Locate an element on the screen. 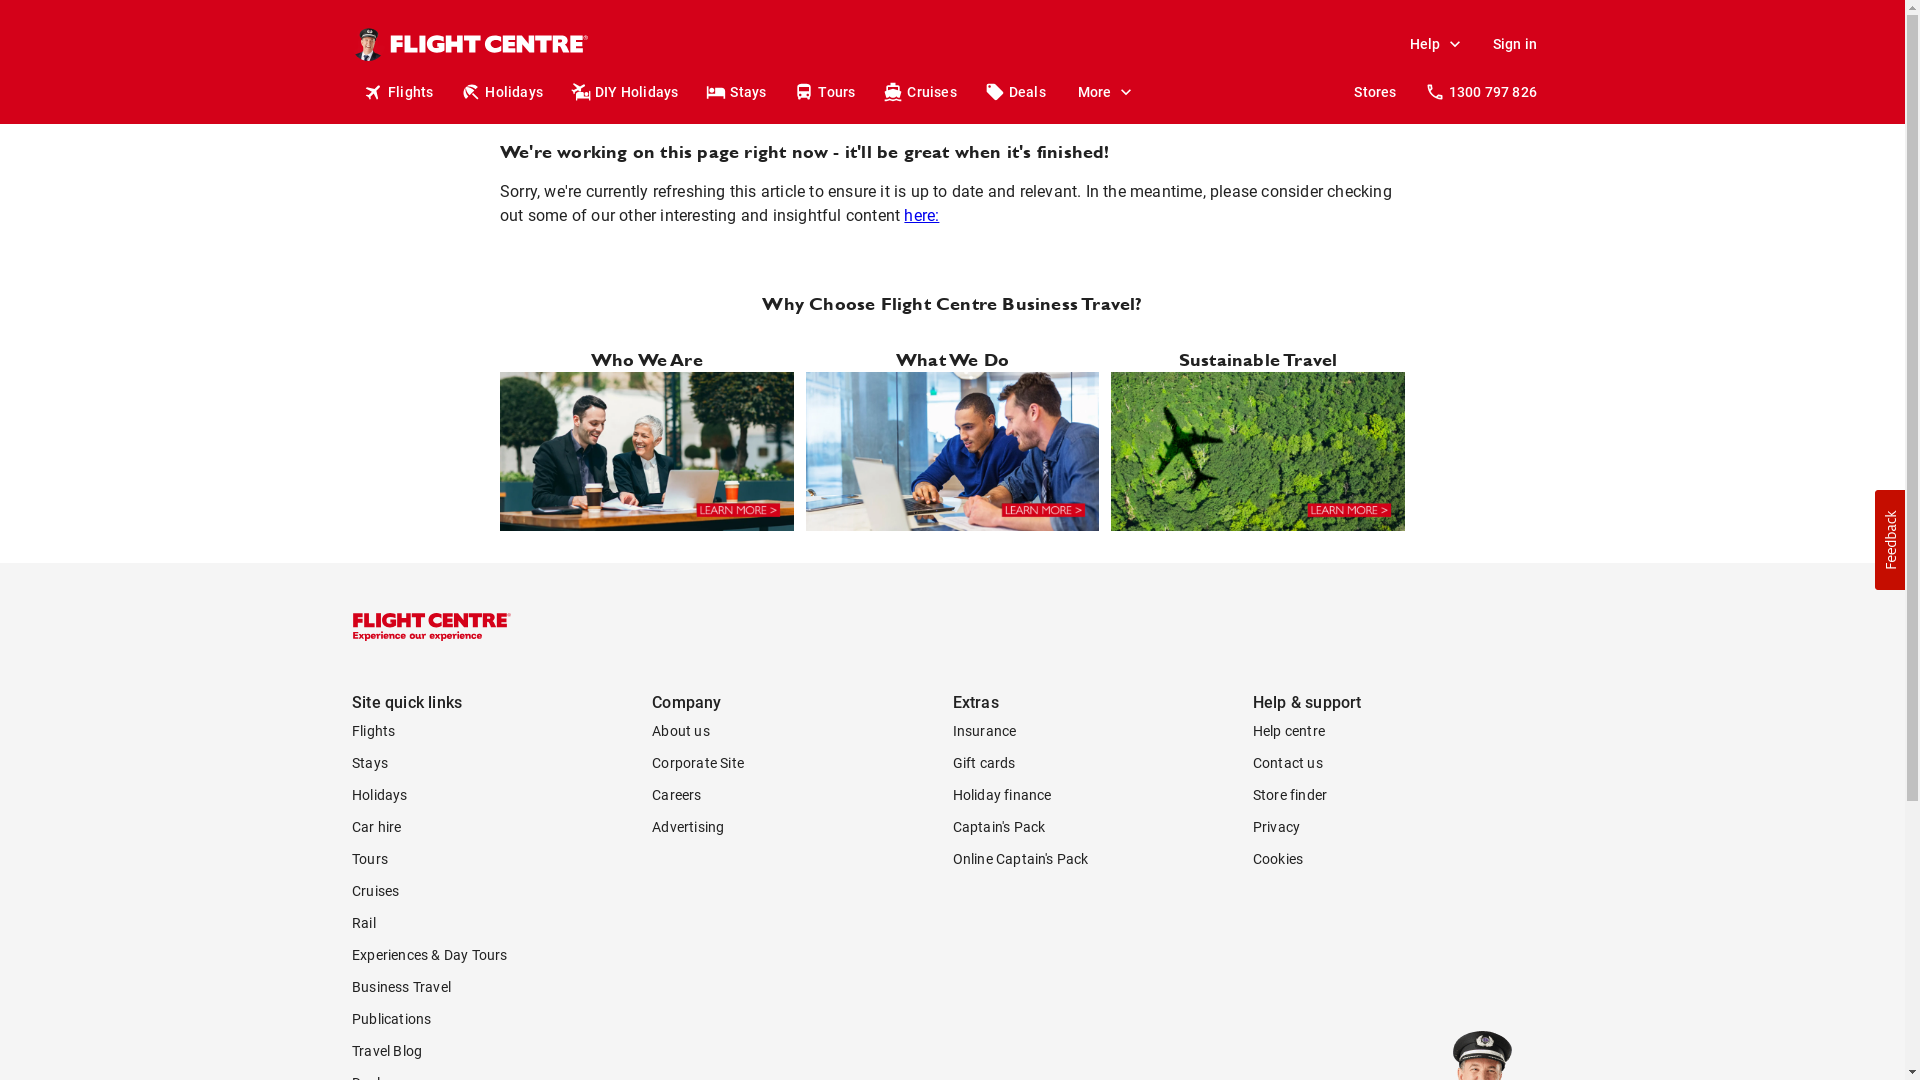  Stays is located at coordinates (502, 763).